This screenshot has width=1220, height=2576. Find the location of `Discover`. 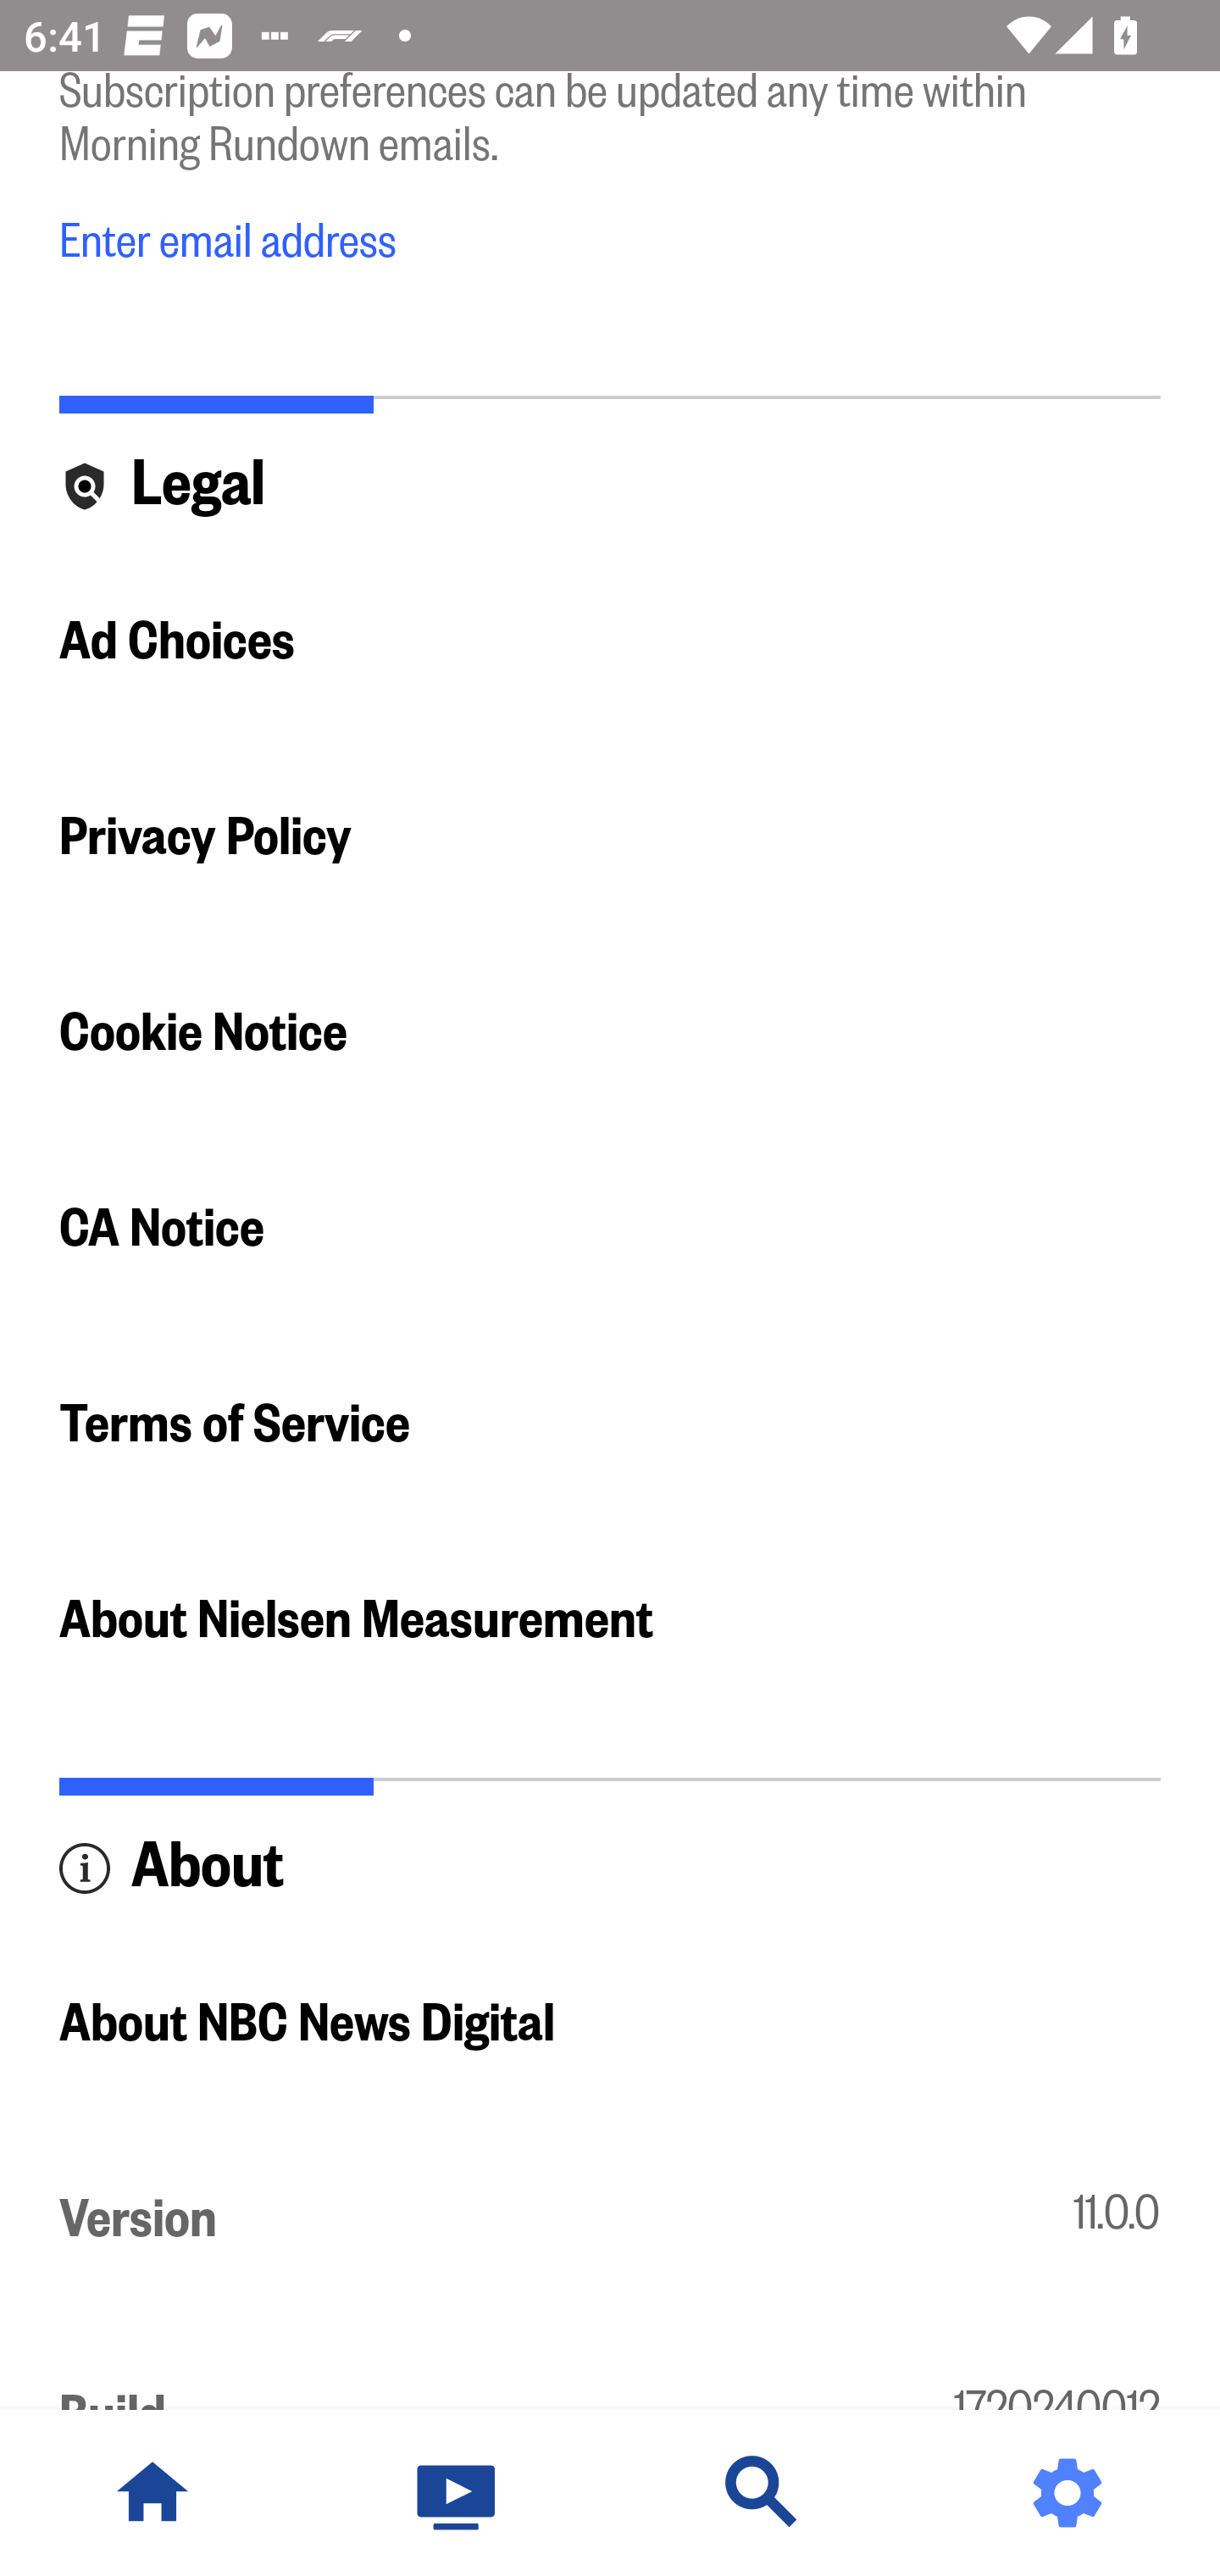

Discover is located at coordinates (762, 2493).